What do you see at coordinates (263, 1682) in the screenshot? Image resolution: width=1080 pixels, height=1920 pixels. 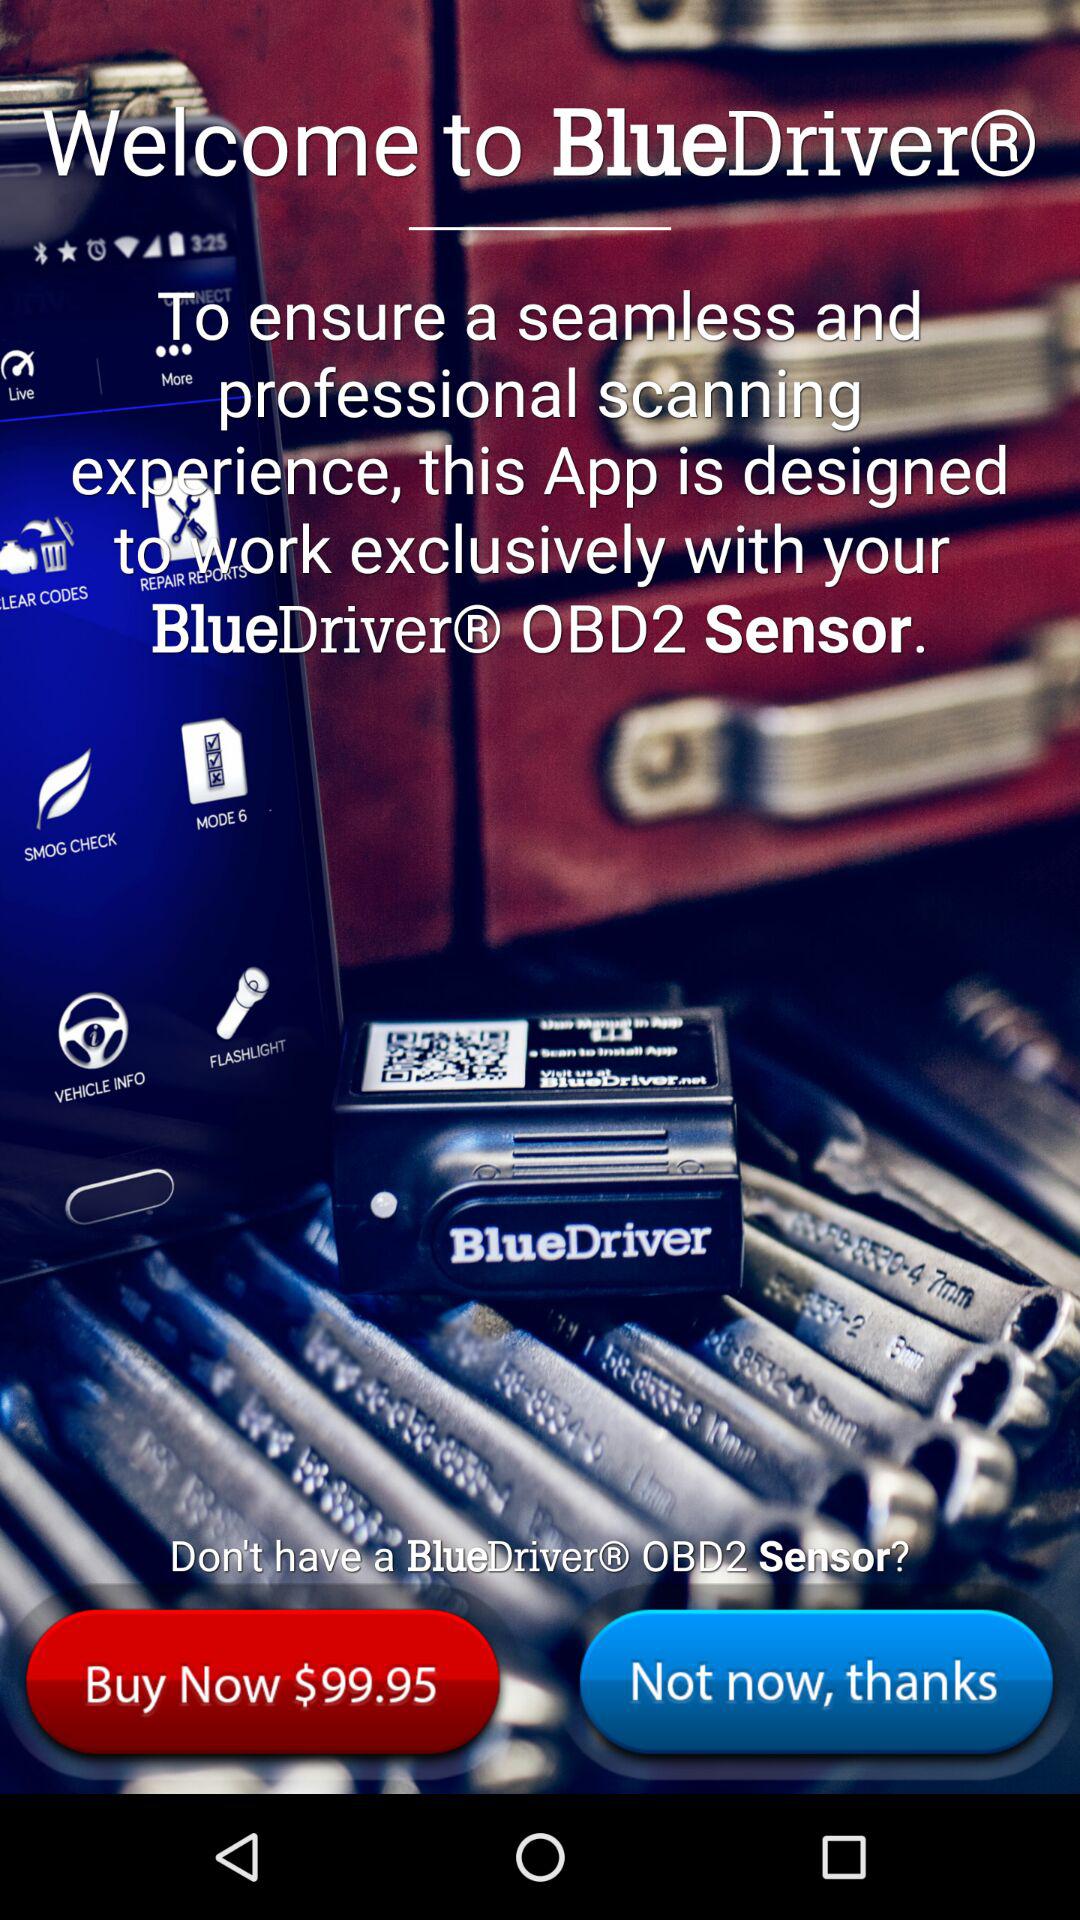 I see `press the icon at the bottom left corner` at bounding box center [263, 1682].